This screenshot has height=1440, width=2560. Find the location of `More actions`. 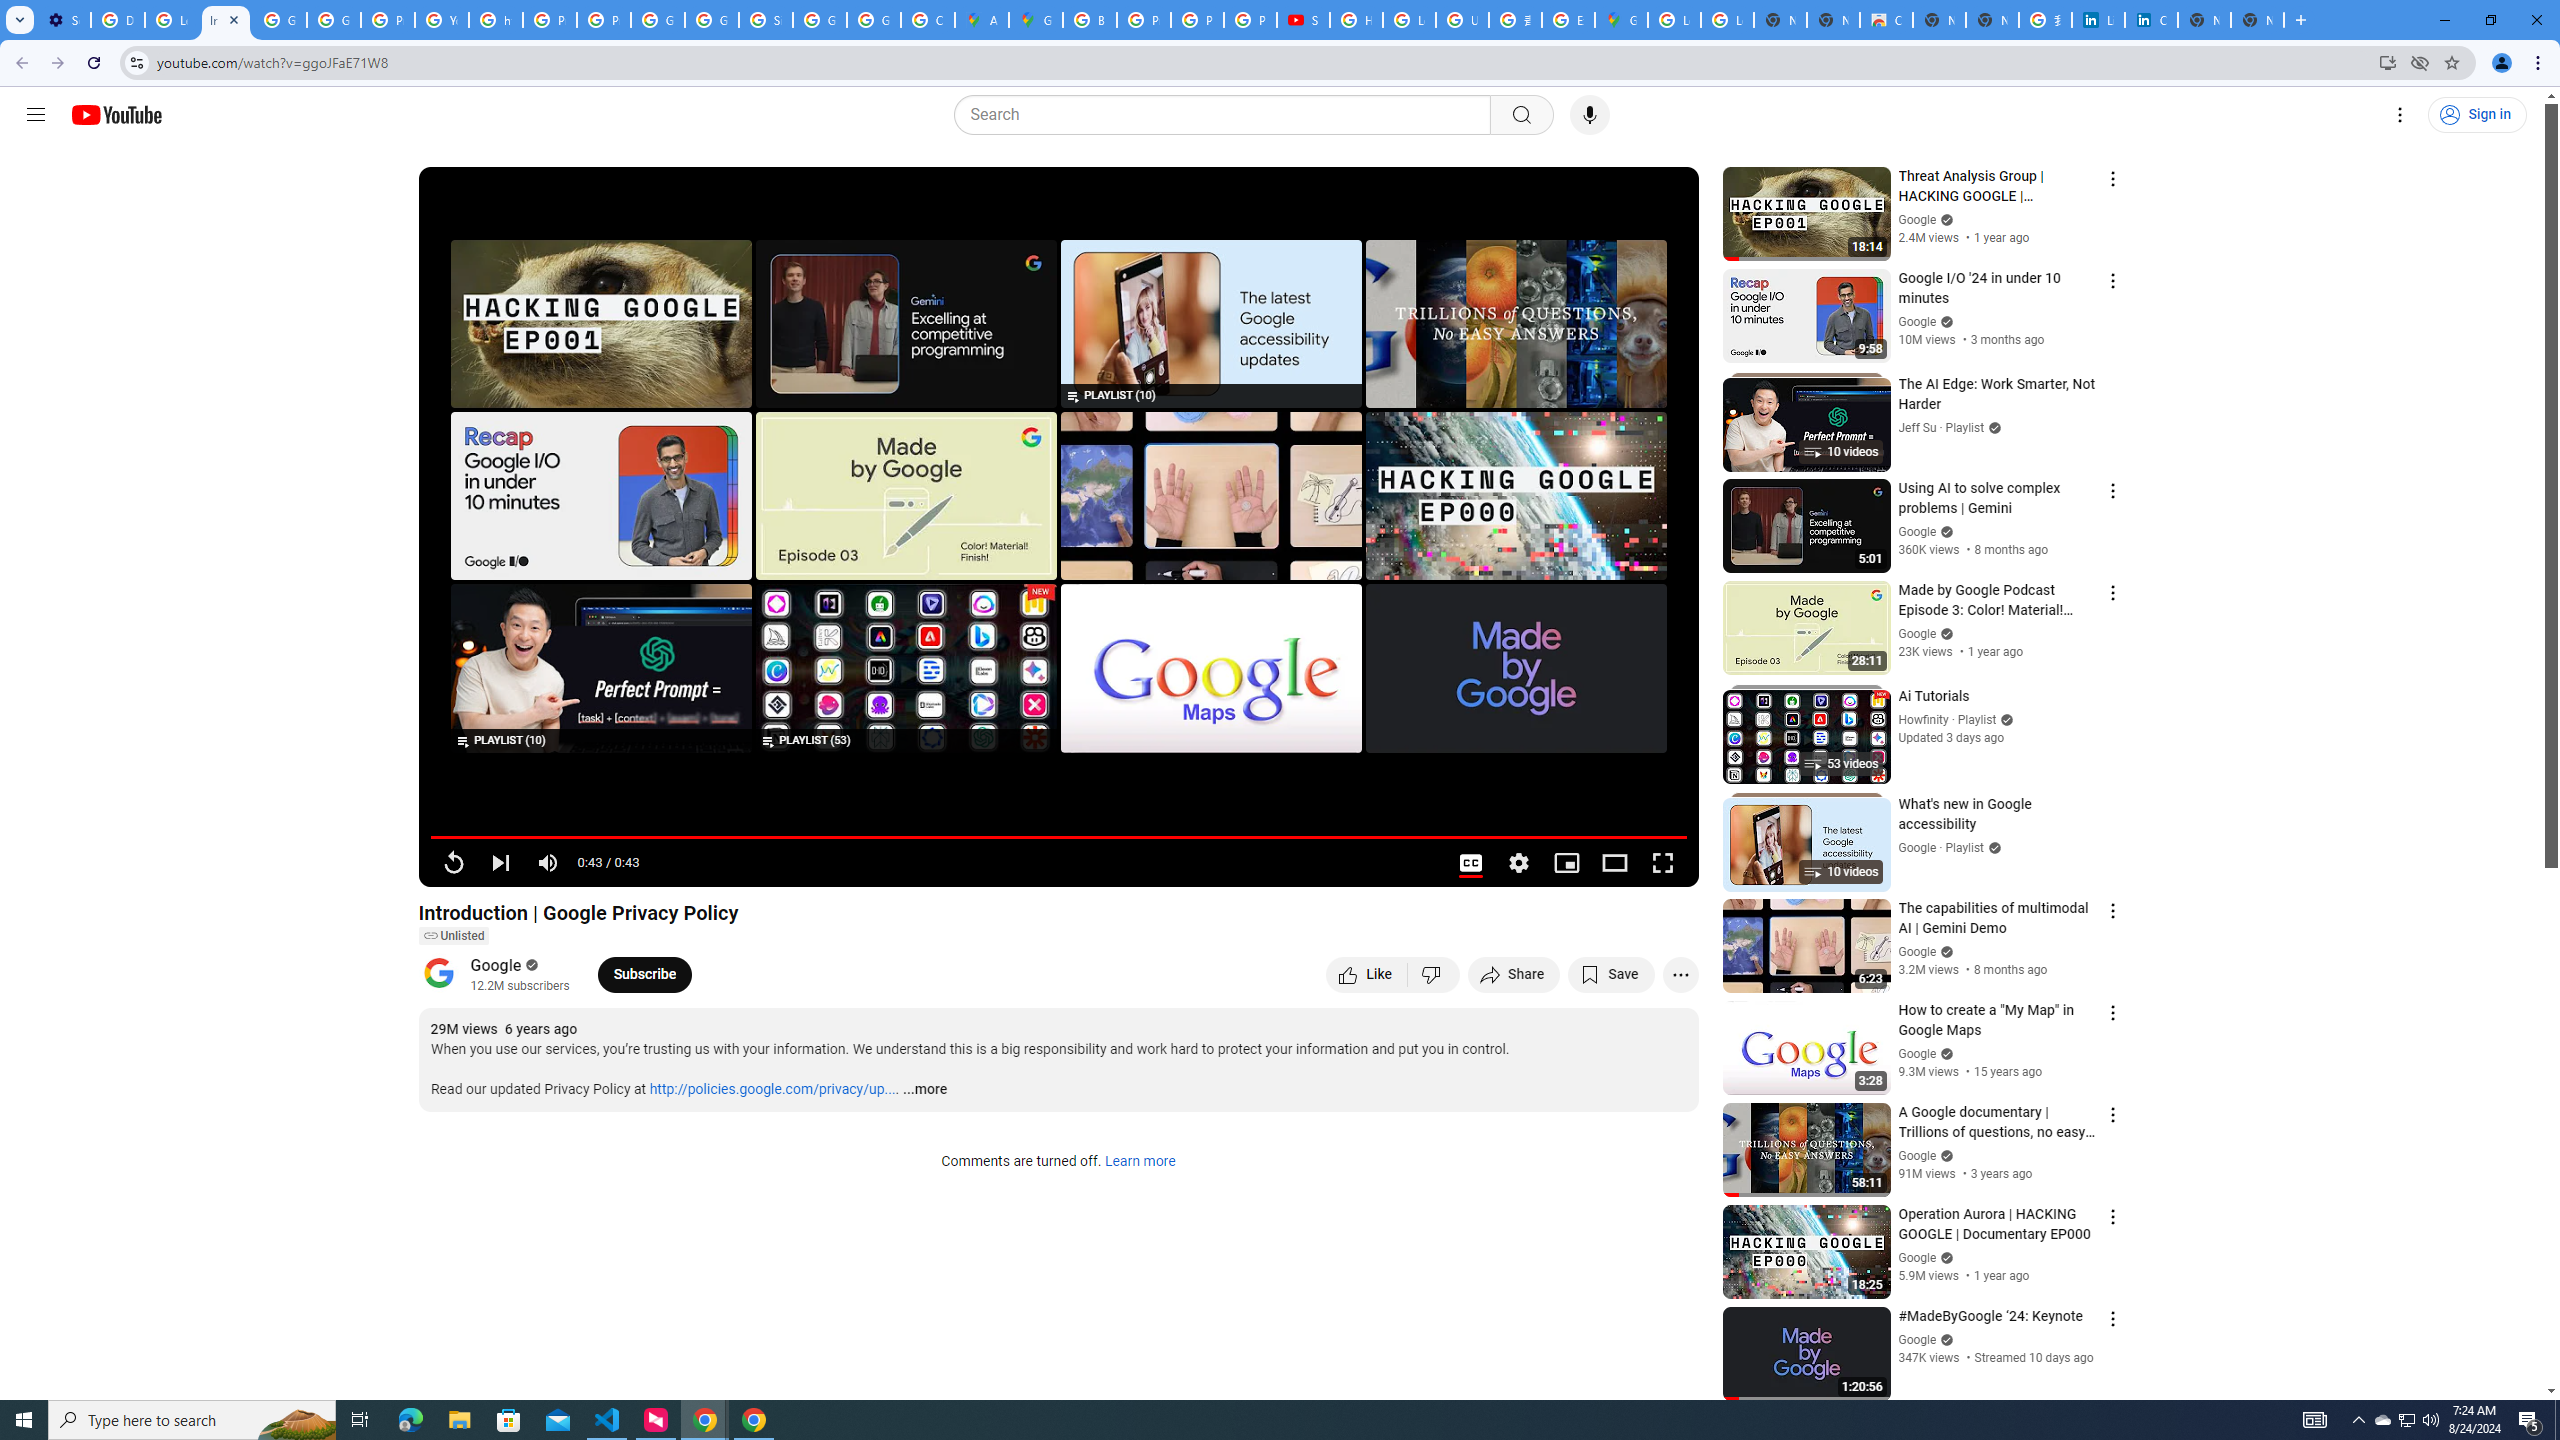

More actions is located at coordinates (1680, 974).